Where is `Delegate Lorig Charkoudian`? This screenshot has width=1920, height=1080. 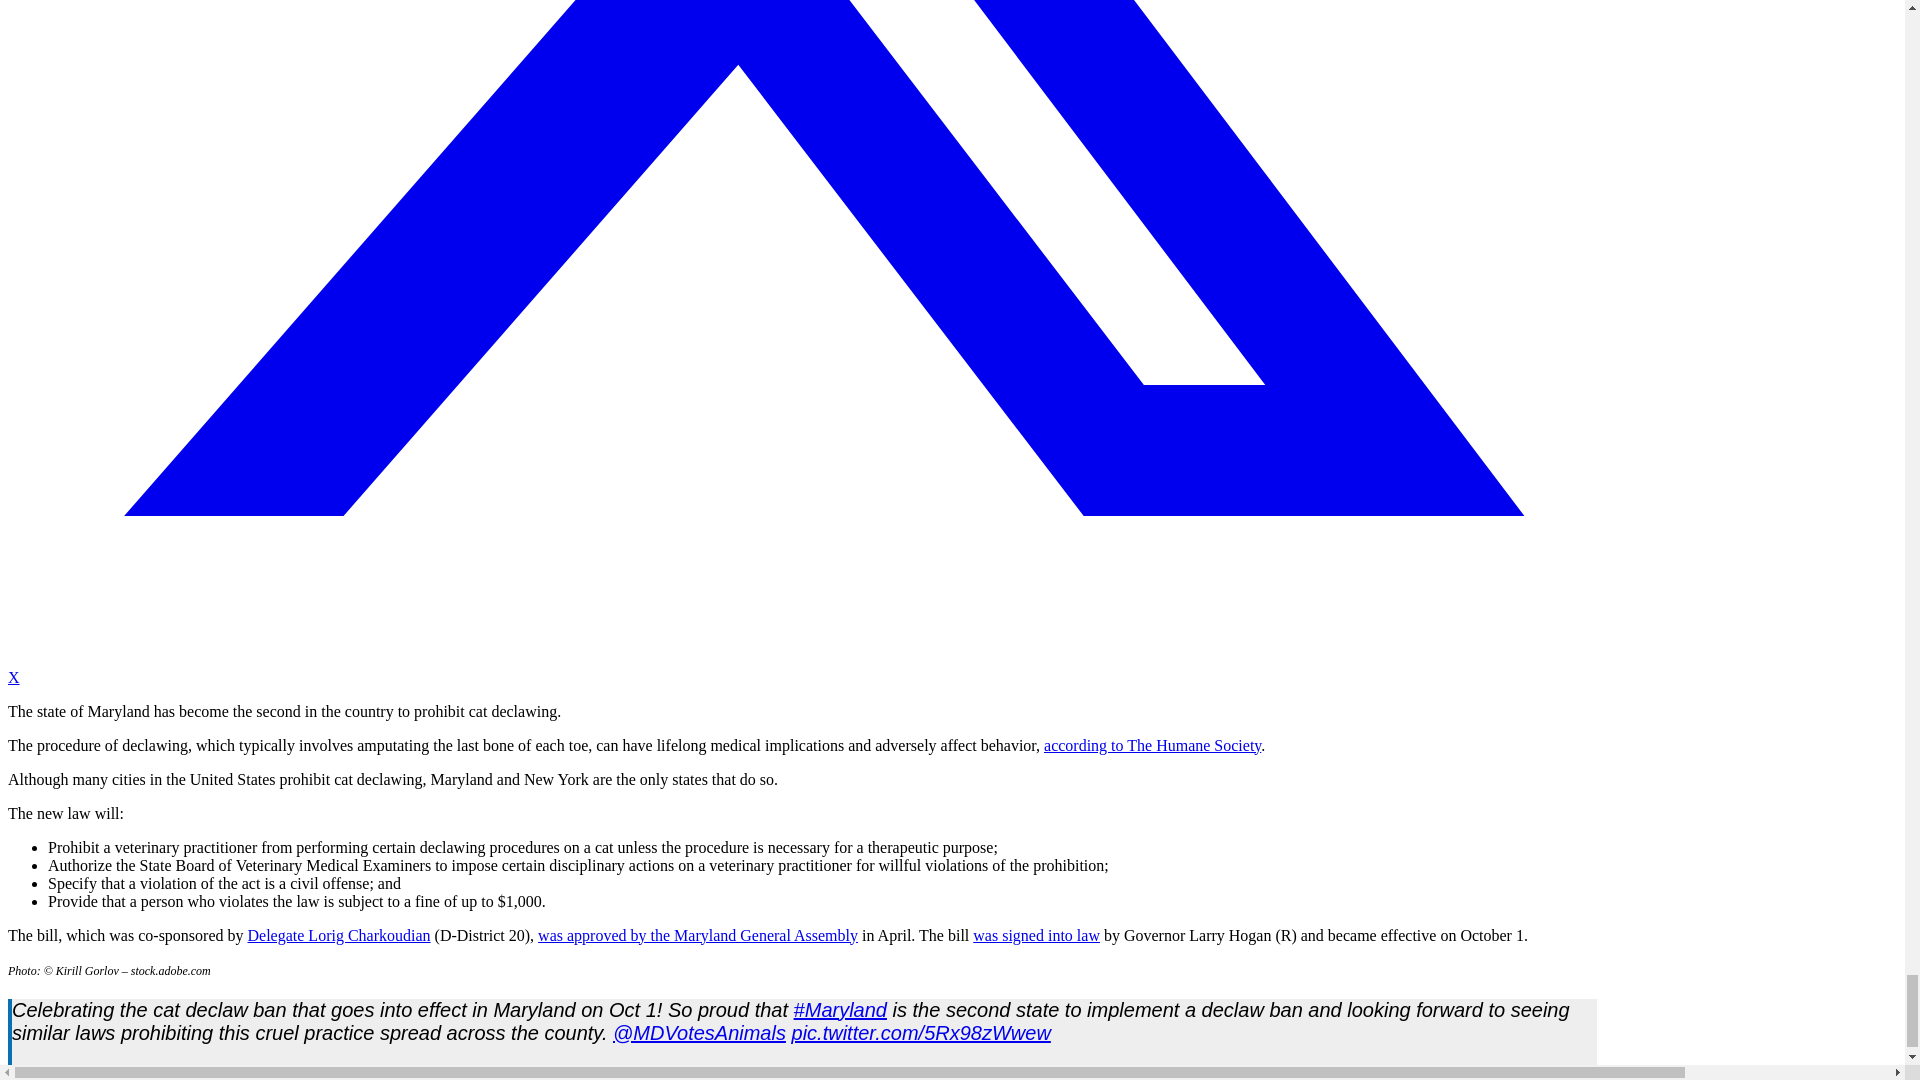
Delegate Lorig Charkoudian is located at coordinates (338, 934).